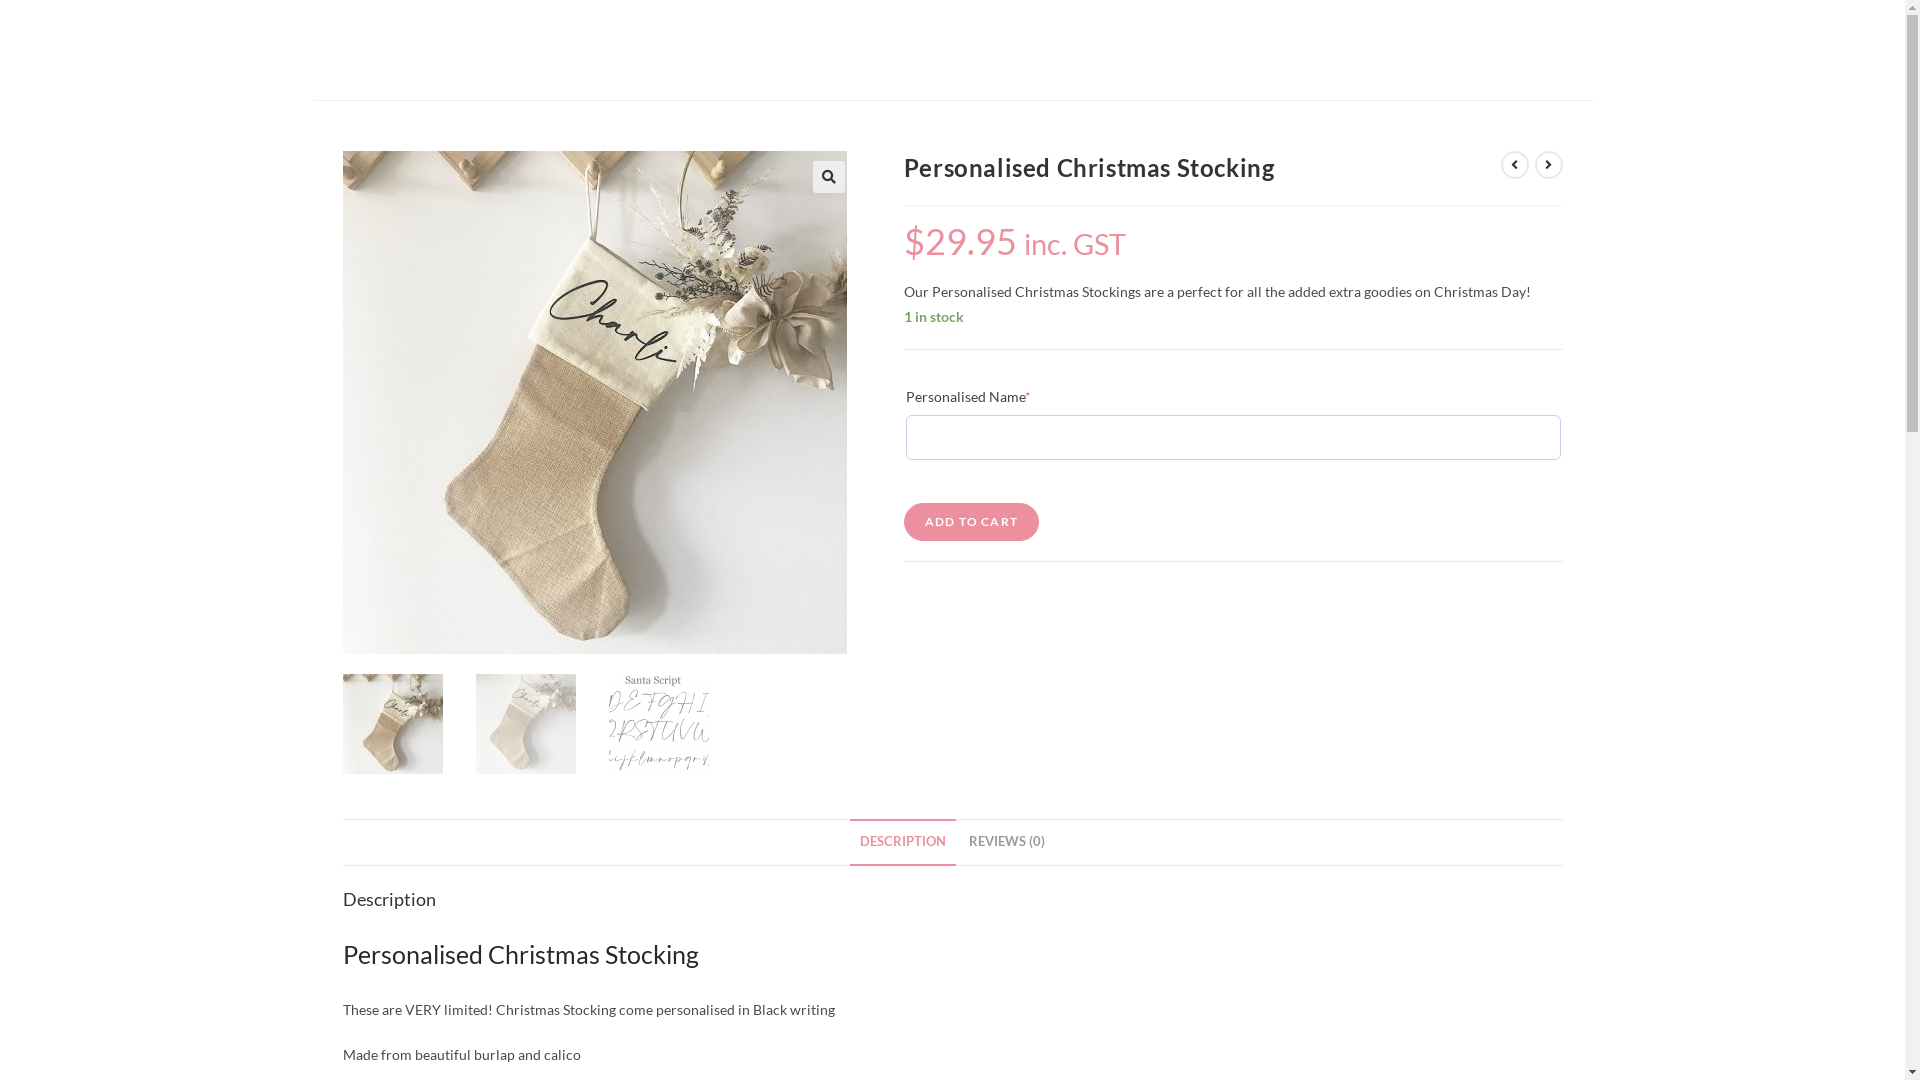 This screenshot has width=1920, height=1080. I want to click on REVIEWS (0), so click(1007, 842).